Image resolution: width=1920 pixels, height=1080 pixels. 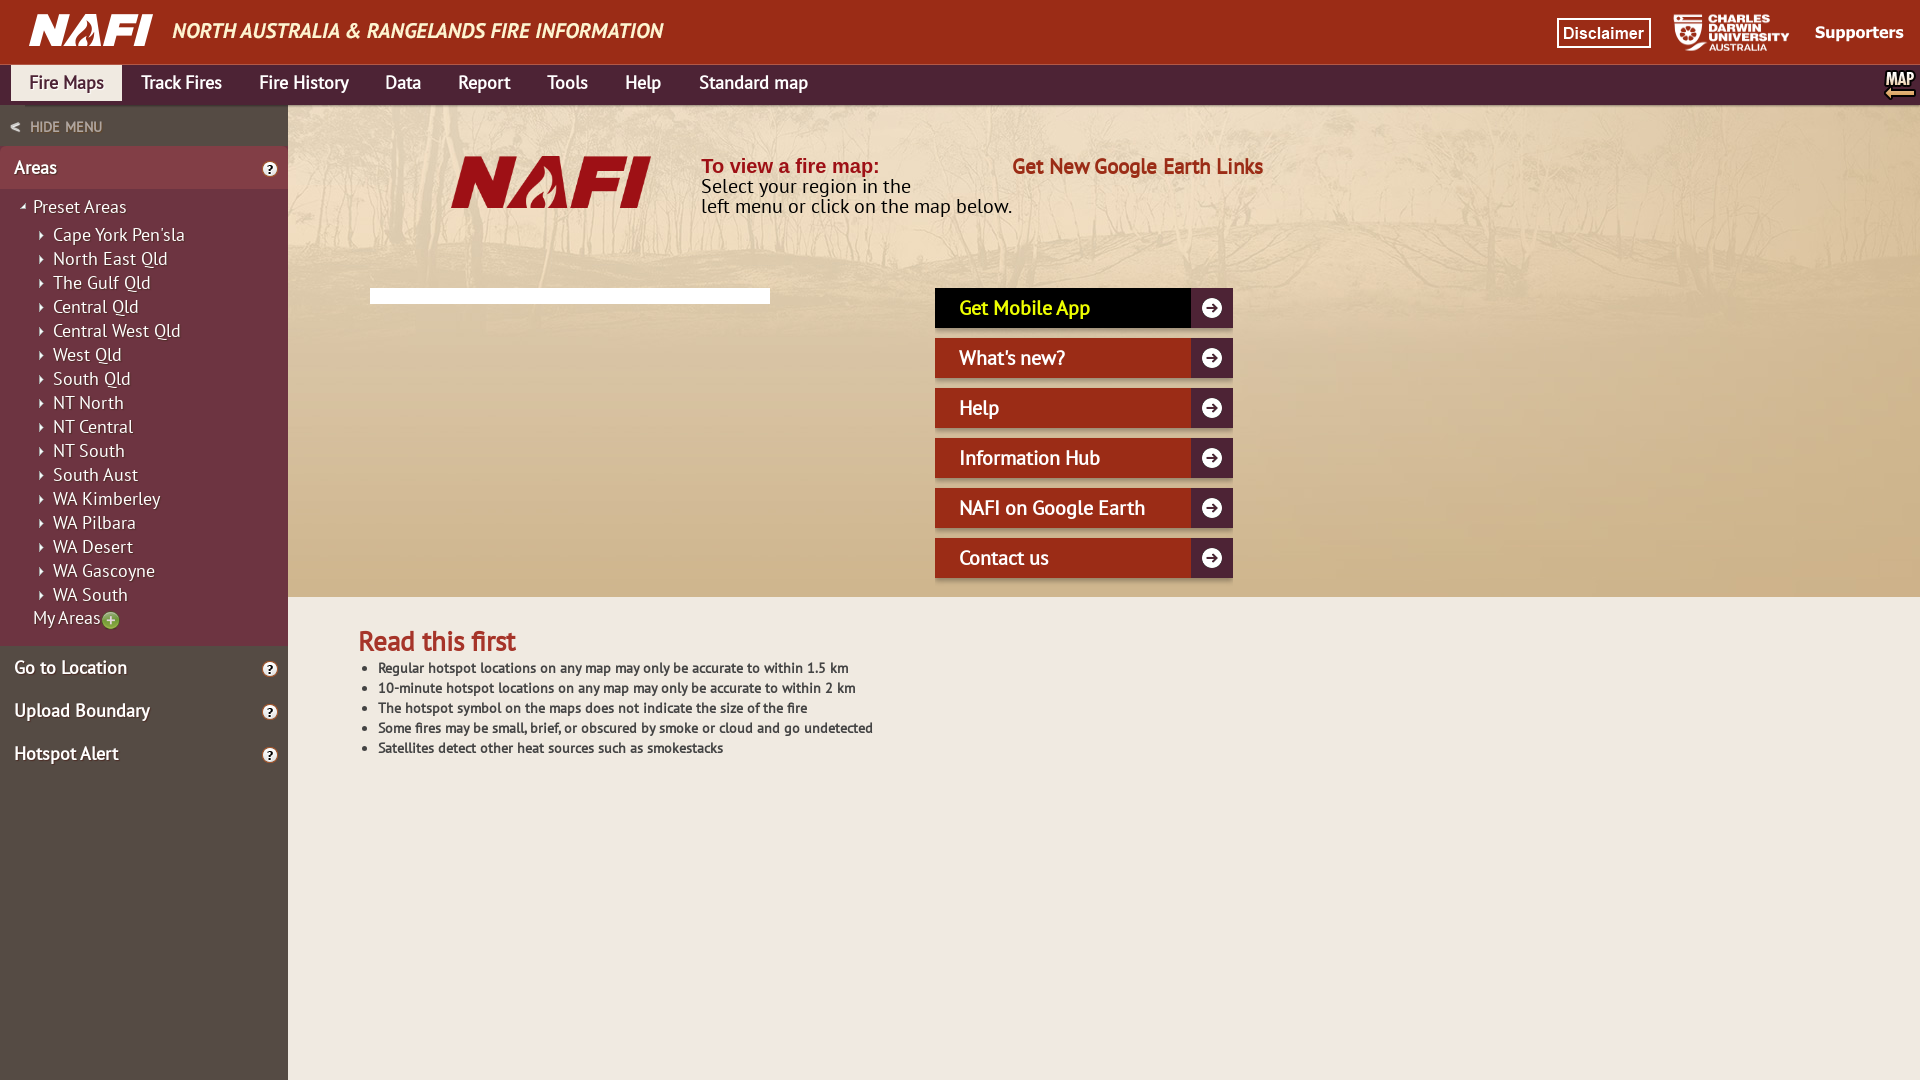 I want to click on WA Gascoyne, so click(x=104, y=565).